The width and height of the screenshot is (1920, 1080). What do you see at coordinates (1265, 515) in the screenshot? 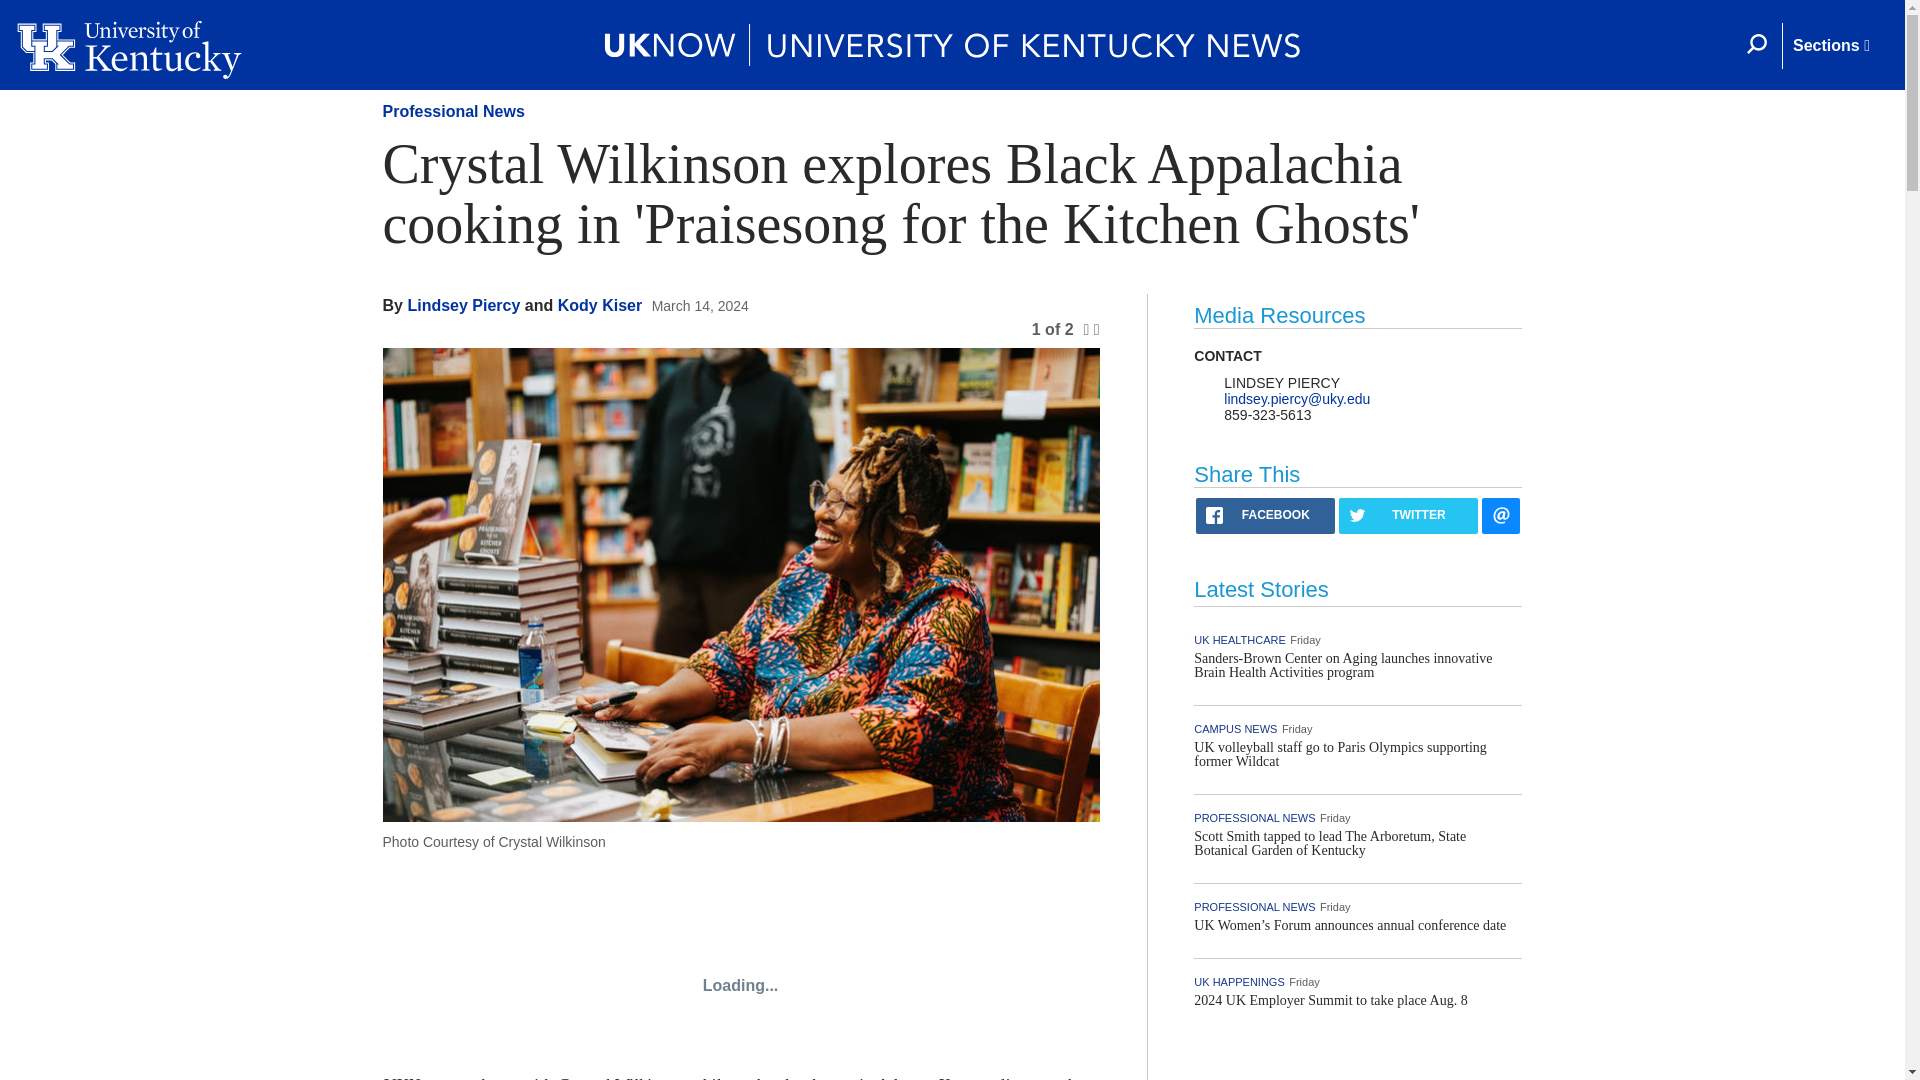
I see `FACEBOOK` at bounding box center [1265, 515].